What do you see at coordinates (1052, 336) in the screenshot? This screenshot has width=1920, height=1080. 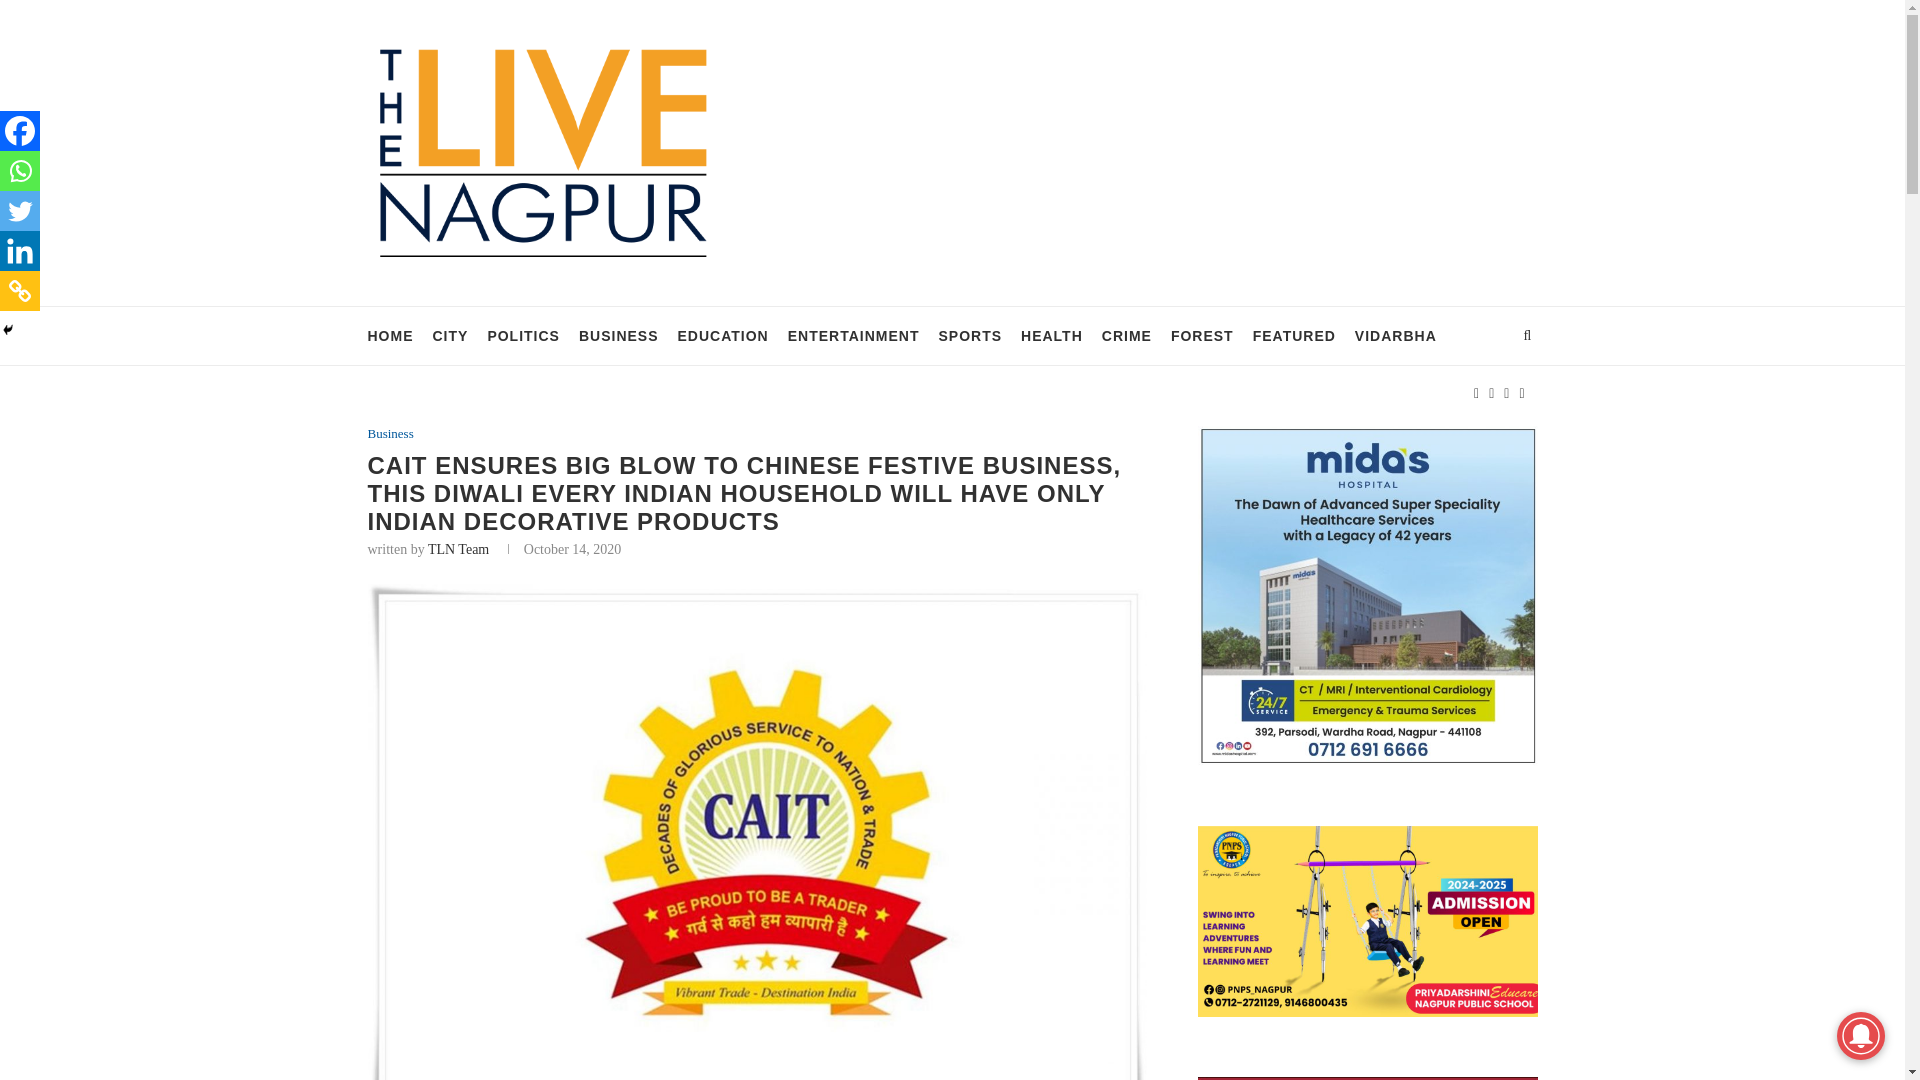 I see `HEALTH` at bounding box center [1052, 336].